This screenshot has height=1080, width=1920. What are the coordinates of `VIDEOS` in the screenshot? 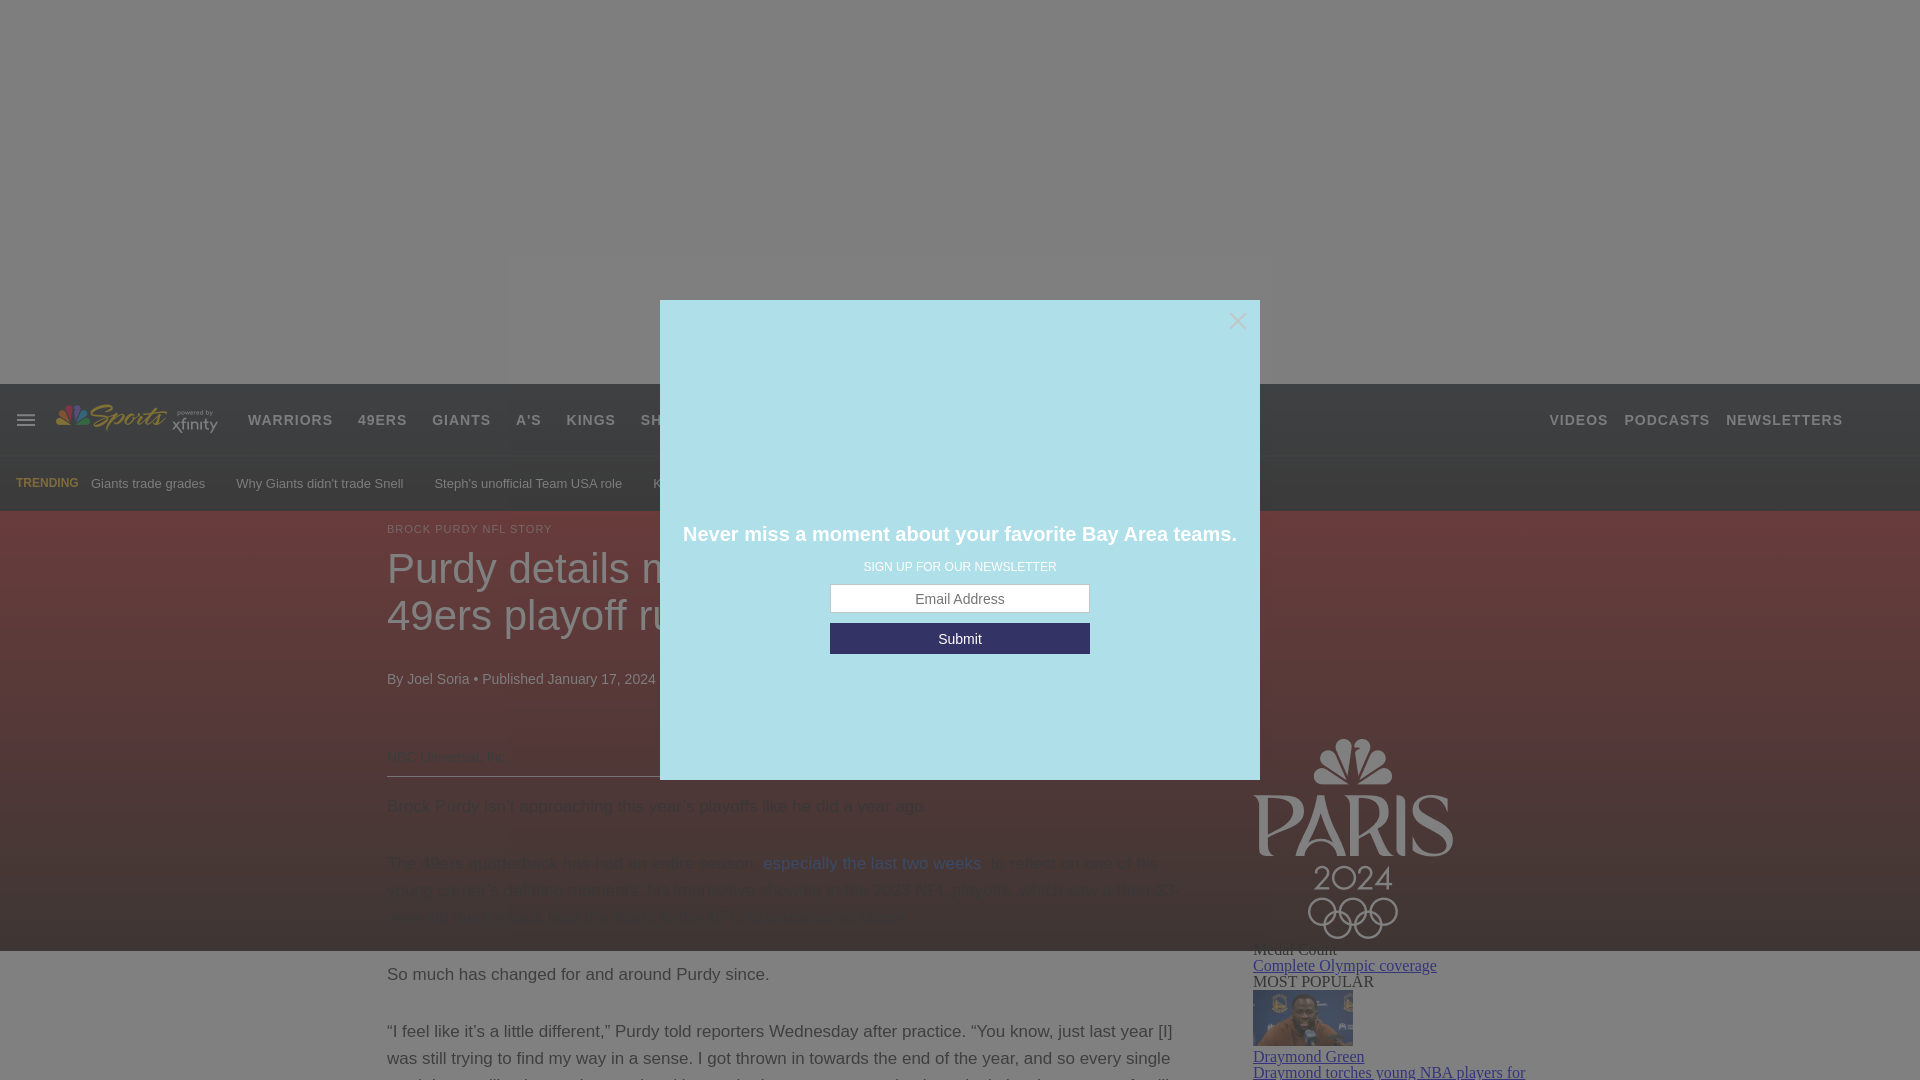 It's located at (1578, 419).